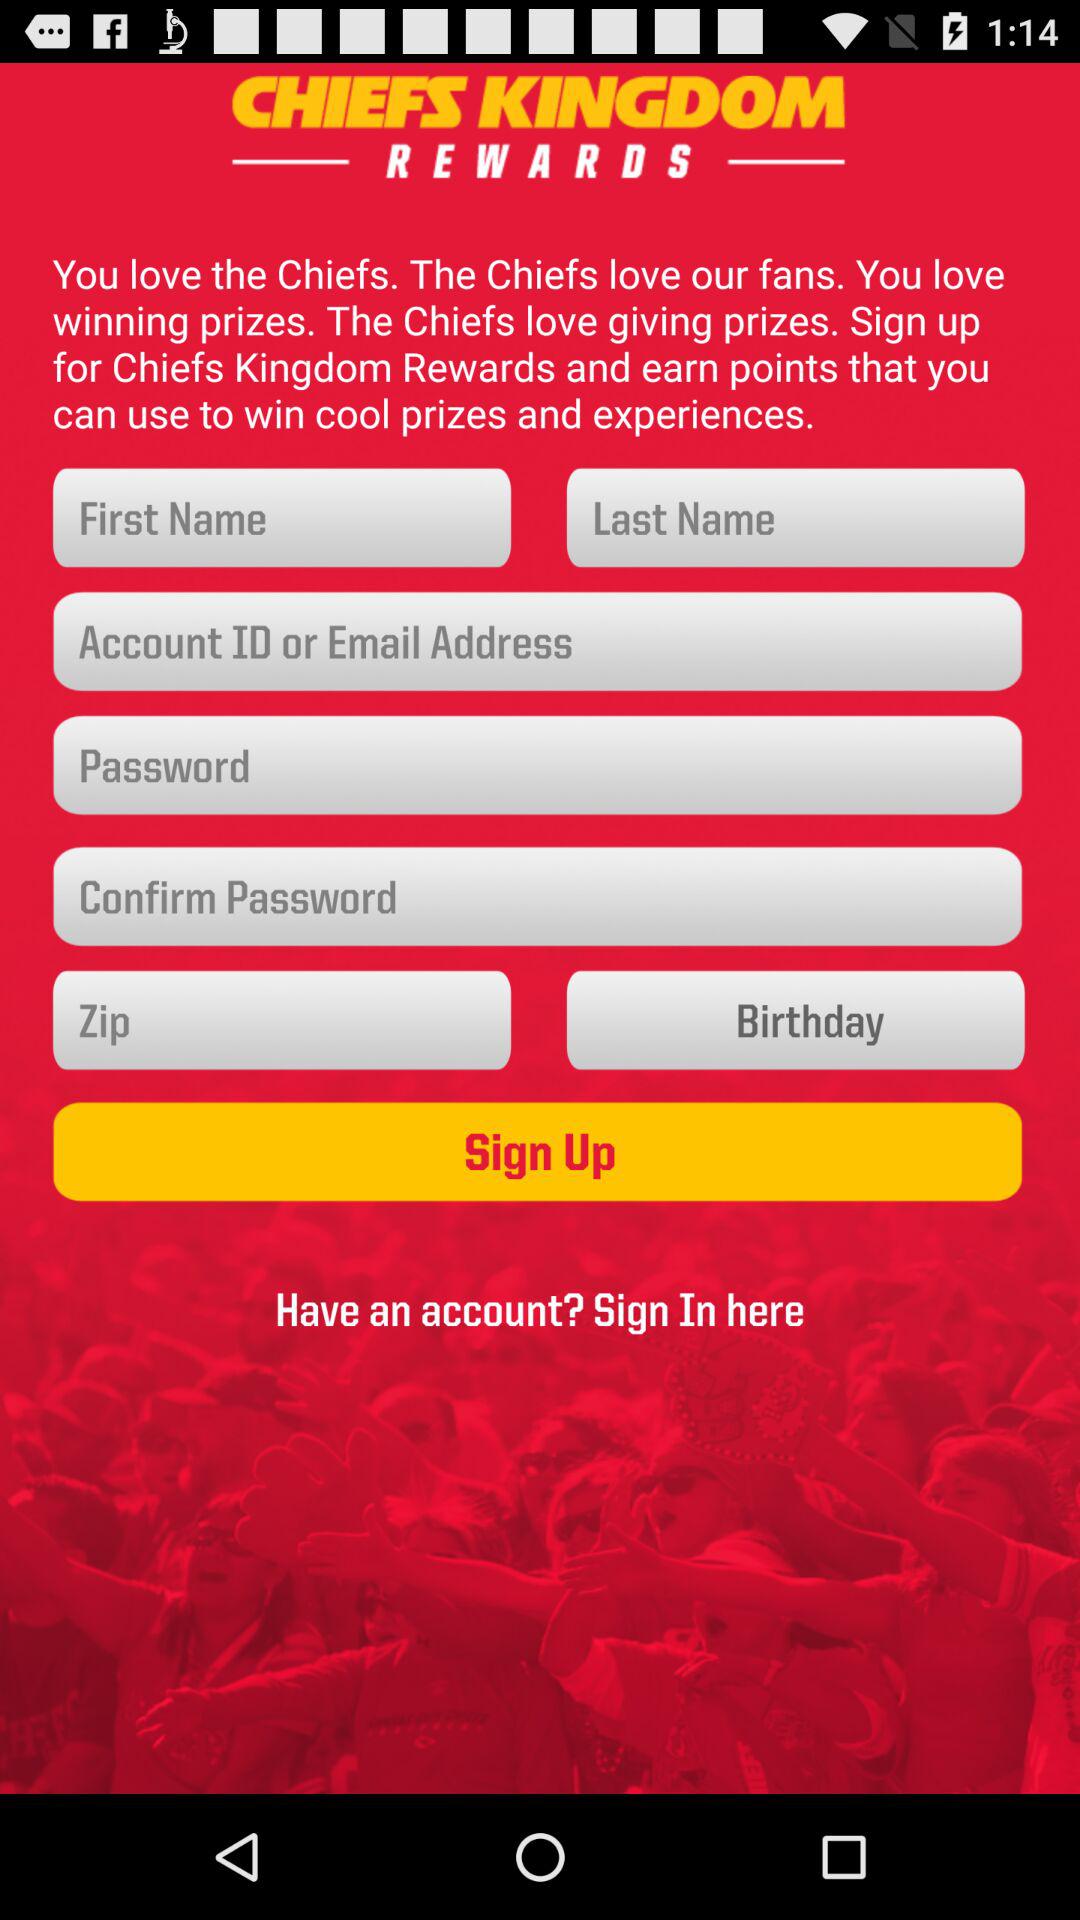 This screenshot has width=1080, height=1920. What do you see at coordinates (796, 518) in the screenshot?
I see `type last name` at bounding box center [796, 518].